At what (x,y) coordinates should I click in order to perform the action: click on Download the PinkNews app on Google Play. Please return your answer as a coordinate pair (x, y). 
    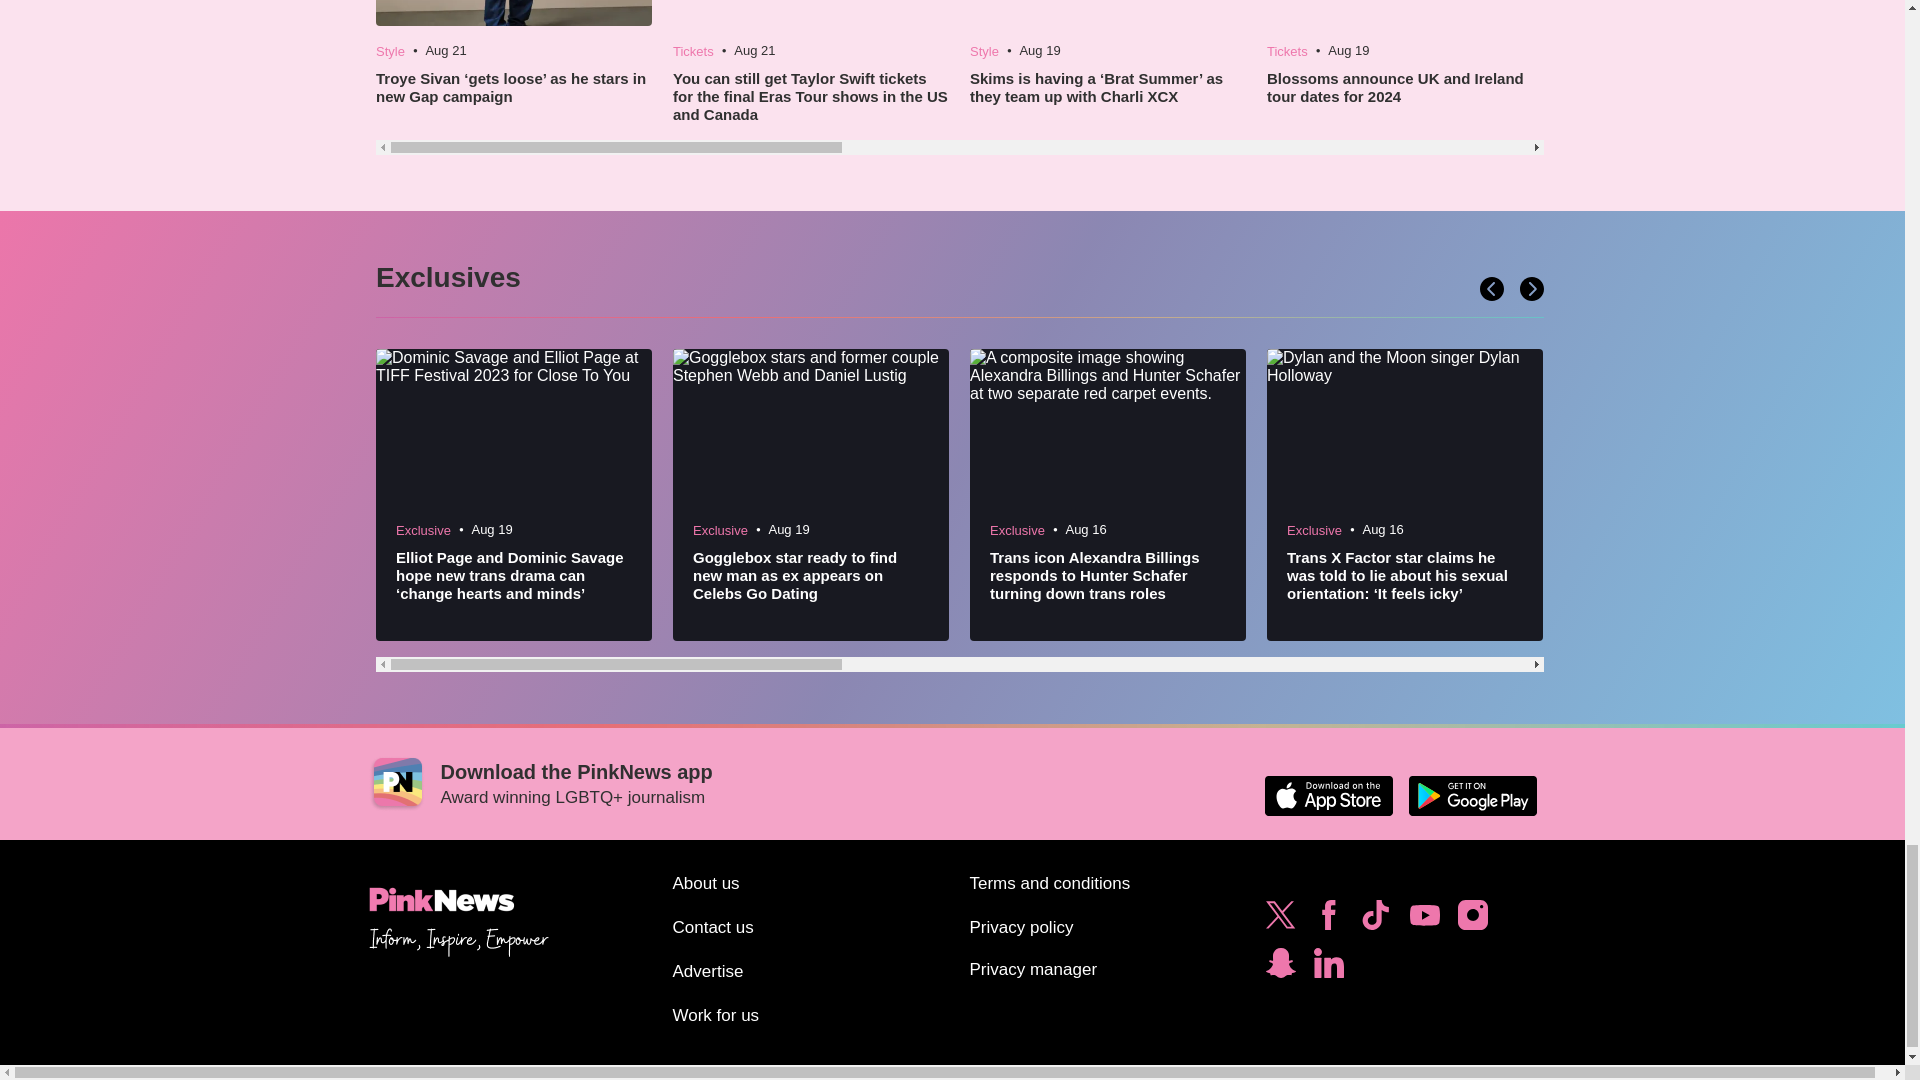
    Looking at the image, I should click on (1472, 796).